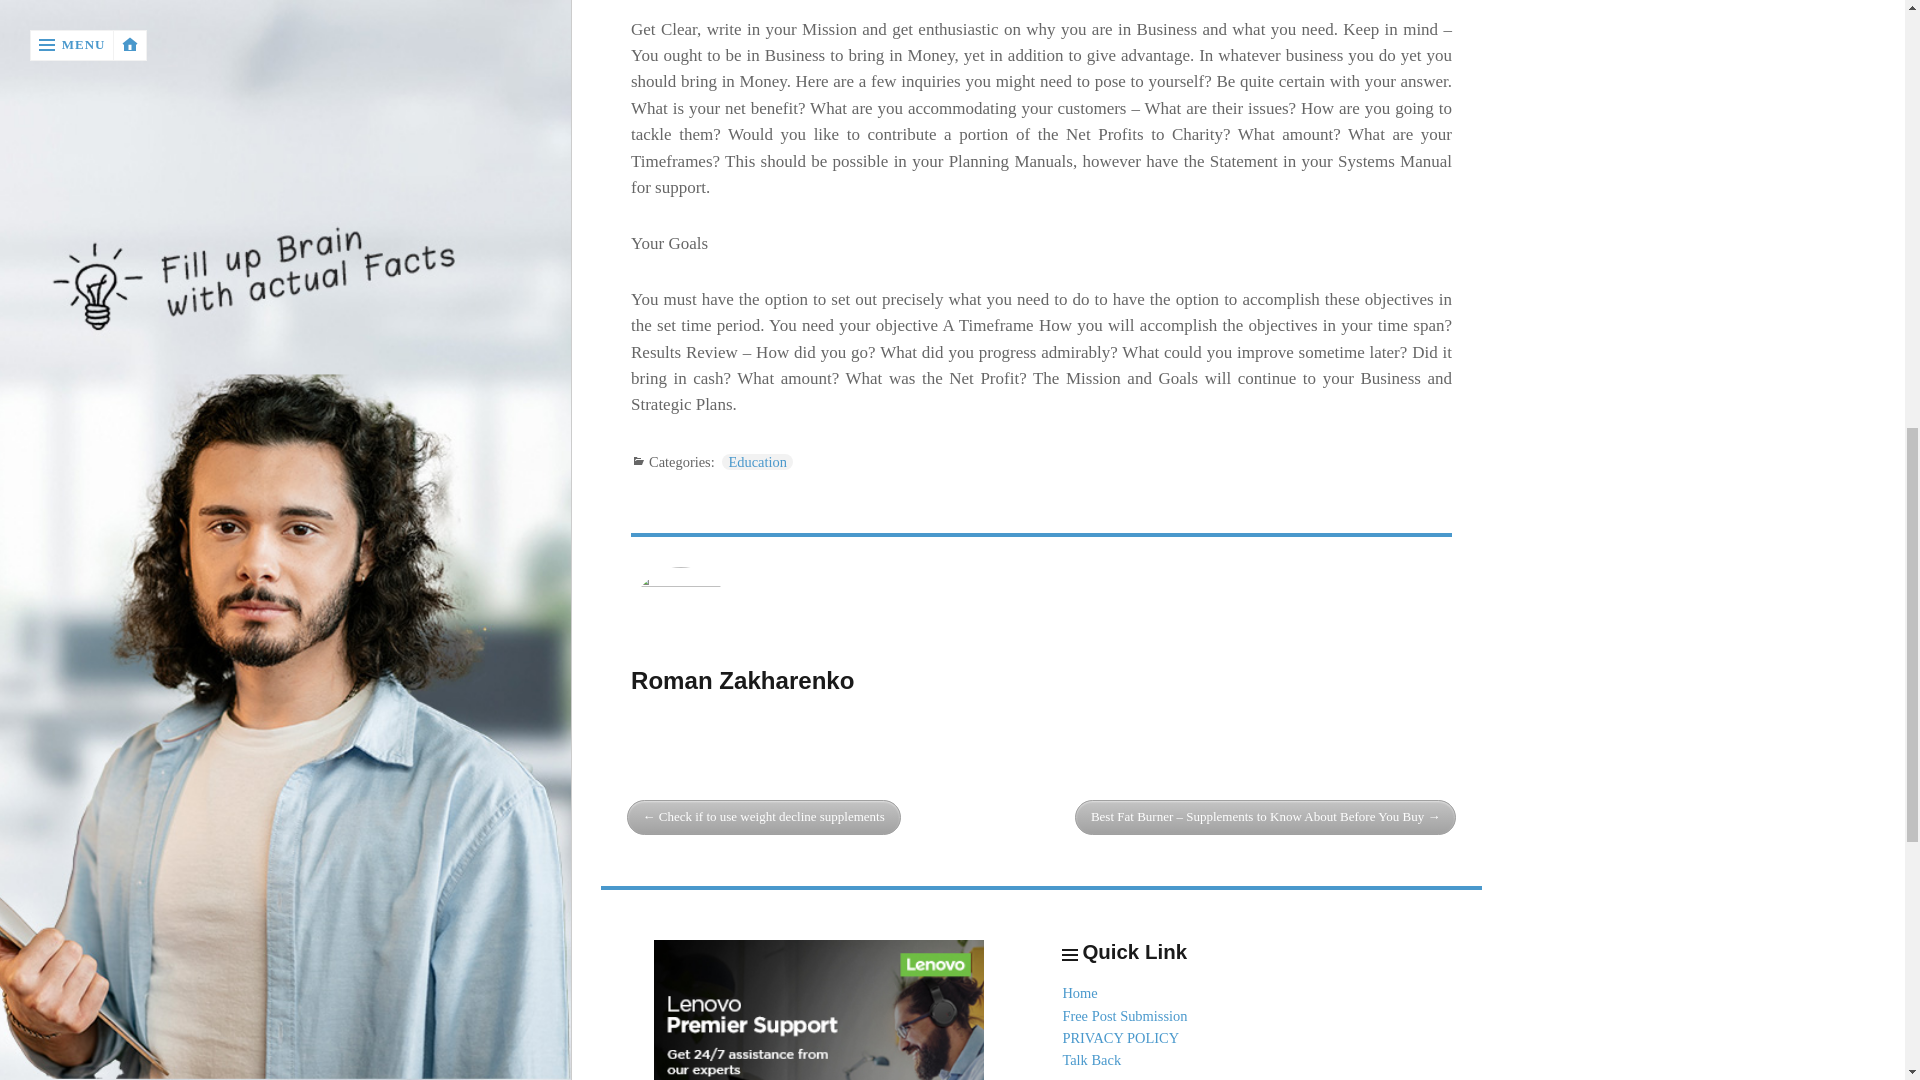 The image size is (1920, 1080). What do you see at coordinates (1120, 1038) in the screenshot?
I see `PRIVACY POLICY` at bounding box center [1120, 1038].